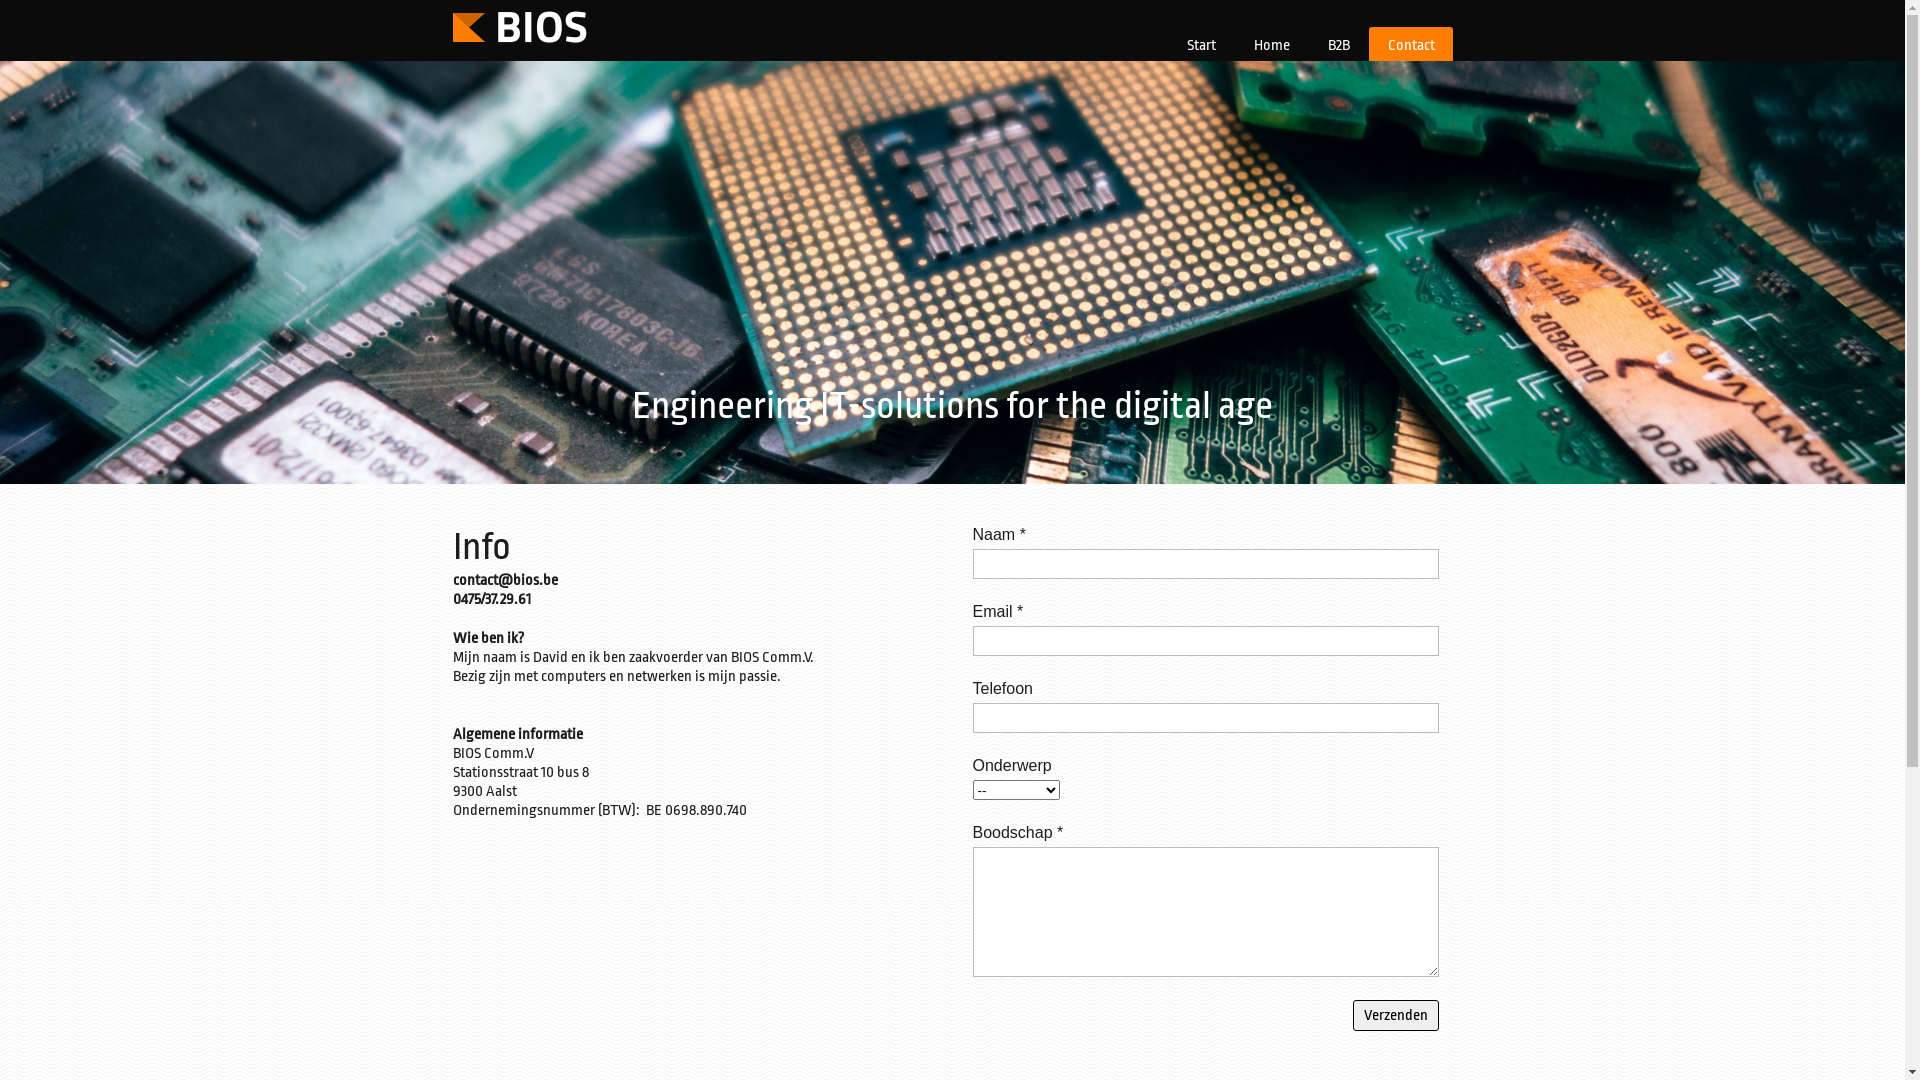 The image size is (1920, 1080). What do you see at coordinates (1410, 44) in the screenshot?
I see `Contact` at bounding box center [1410, 44].